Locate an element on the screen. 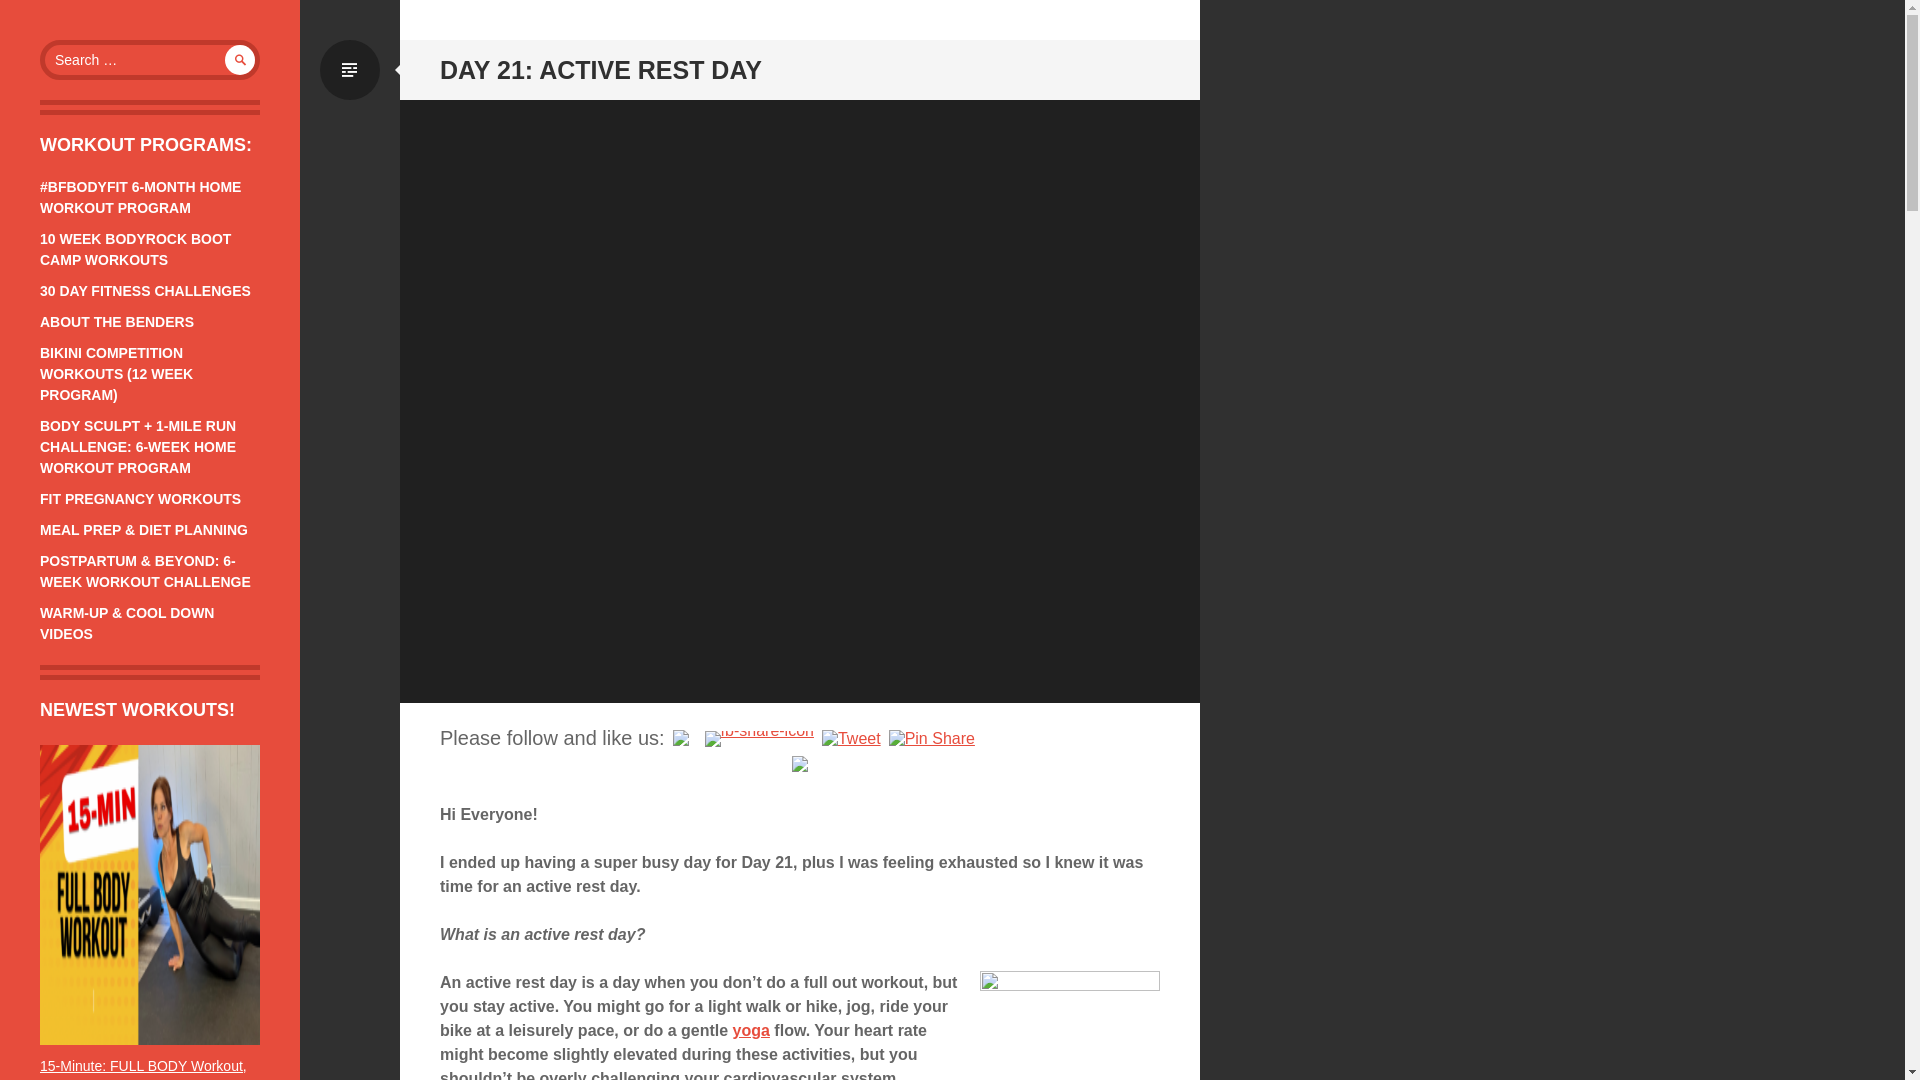 This screenshot has width=1920, height=1080. 10 WEEK BODYROCK BOOT CAMP WORKOUTS is located at coordinates (135, 249).